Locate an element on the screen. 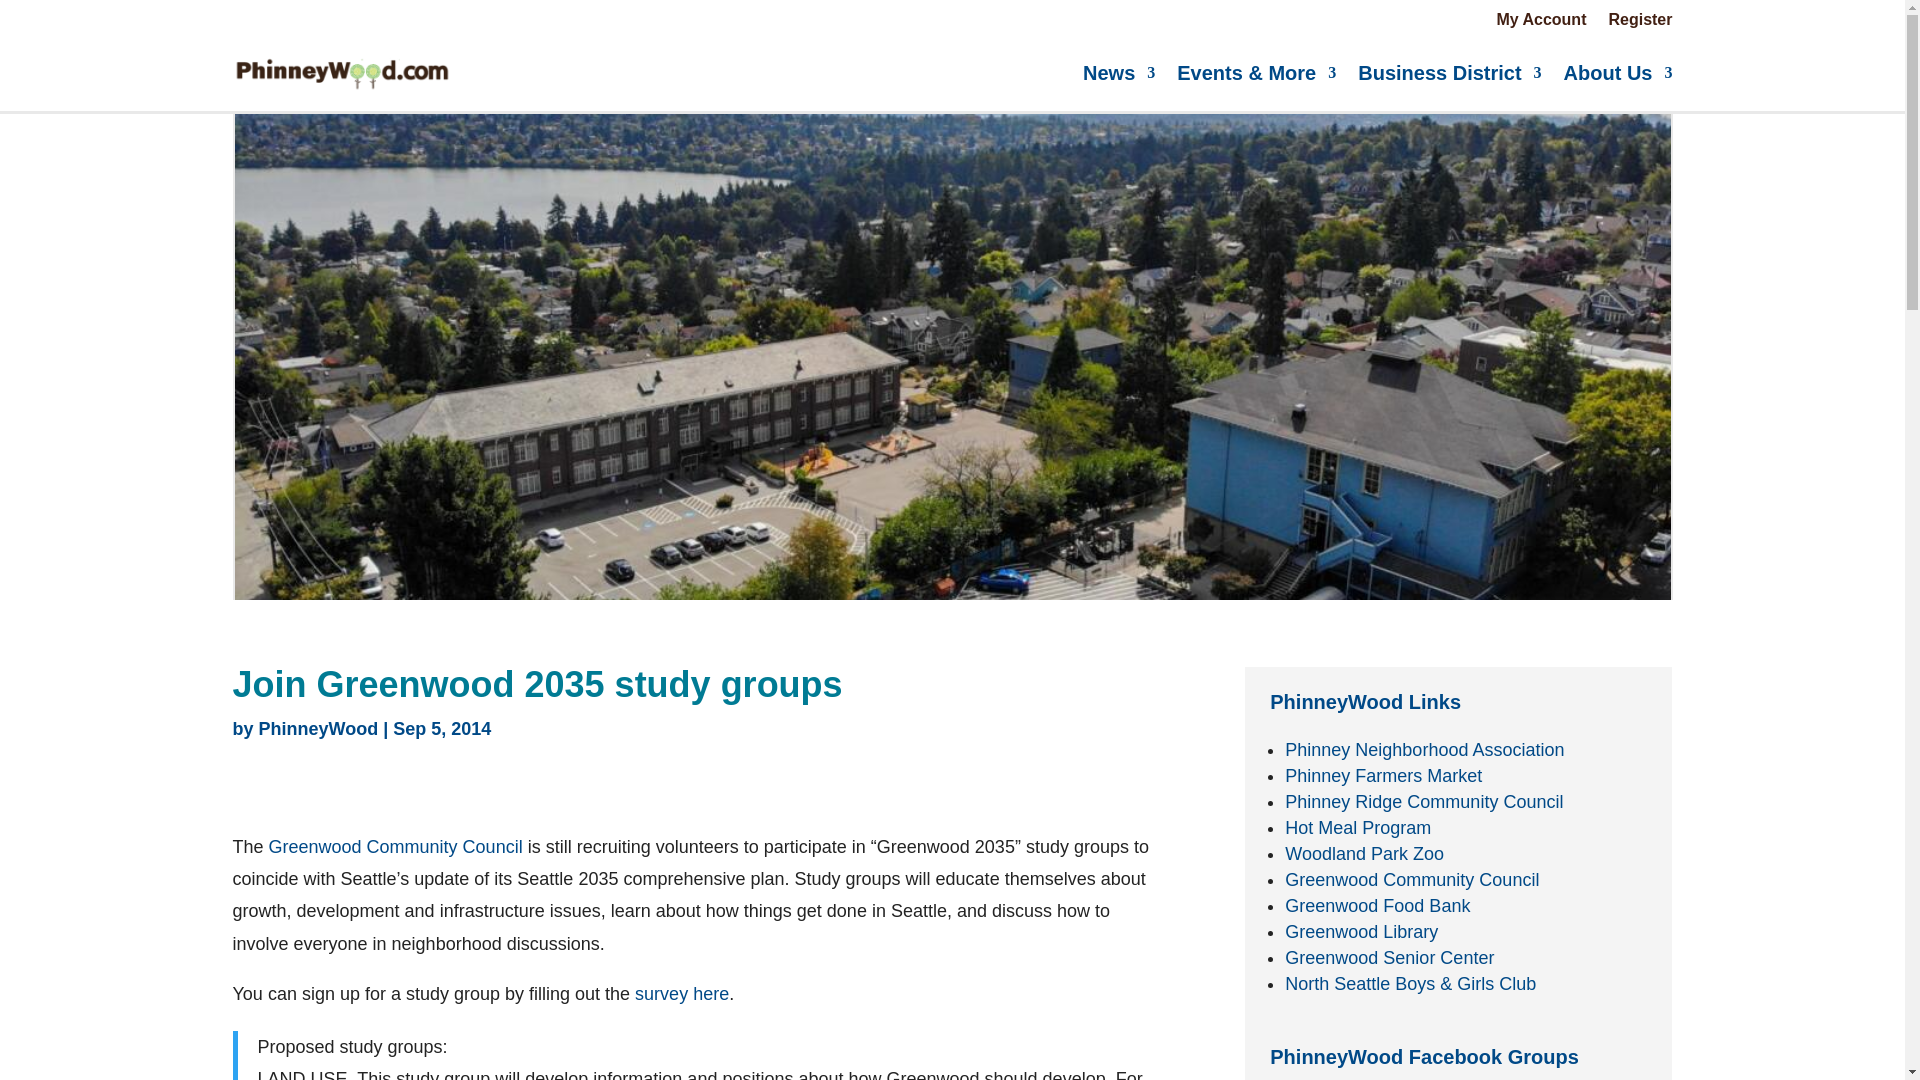  Business District is located at coordinates (1449, 72).